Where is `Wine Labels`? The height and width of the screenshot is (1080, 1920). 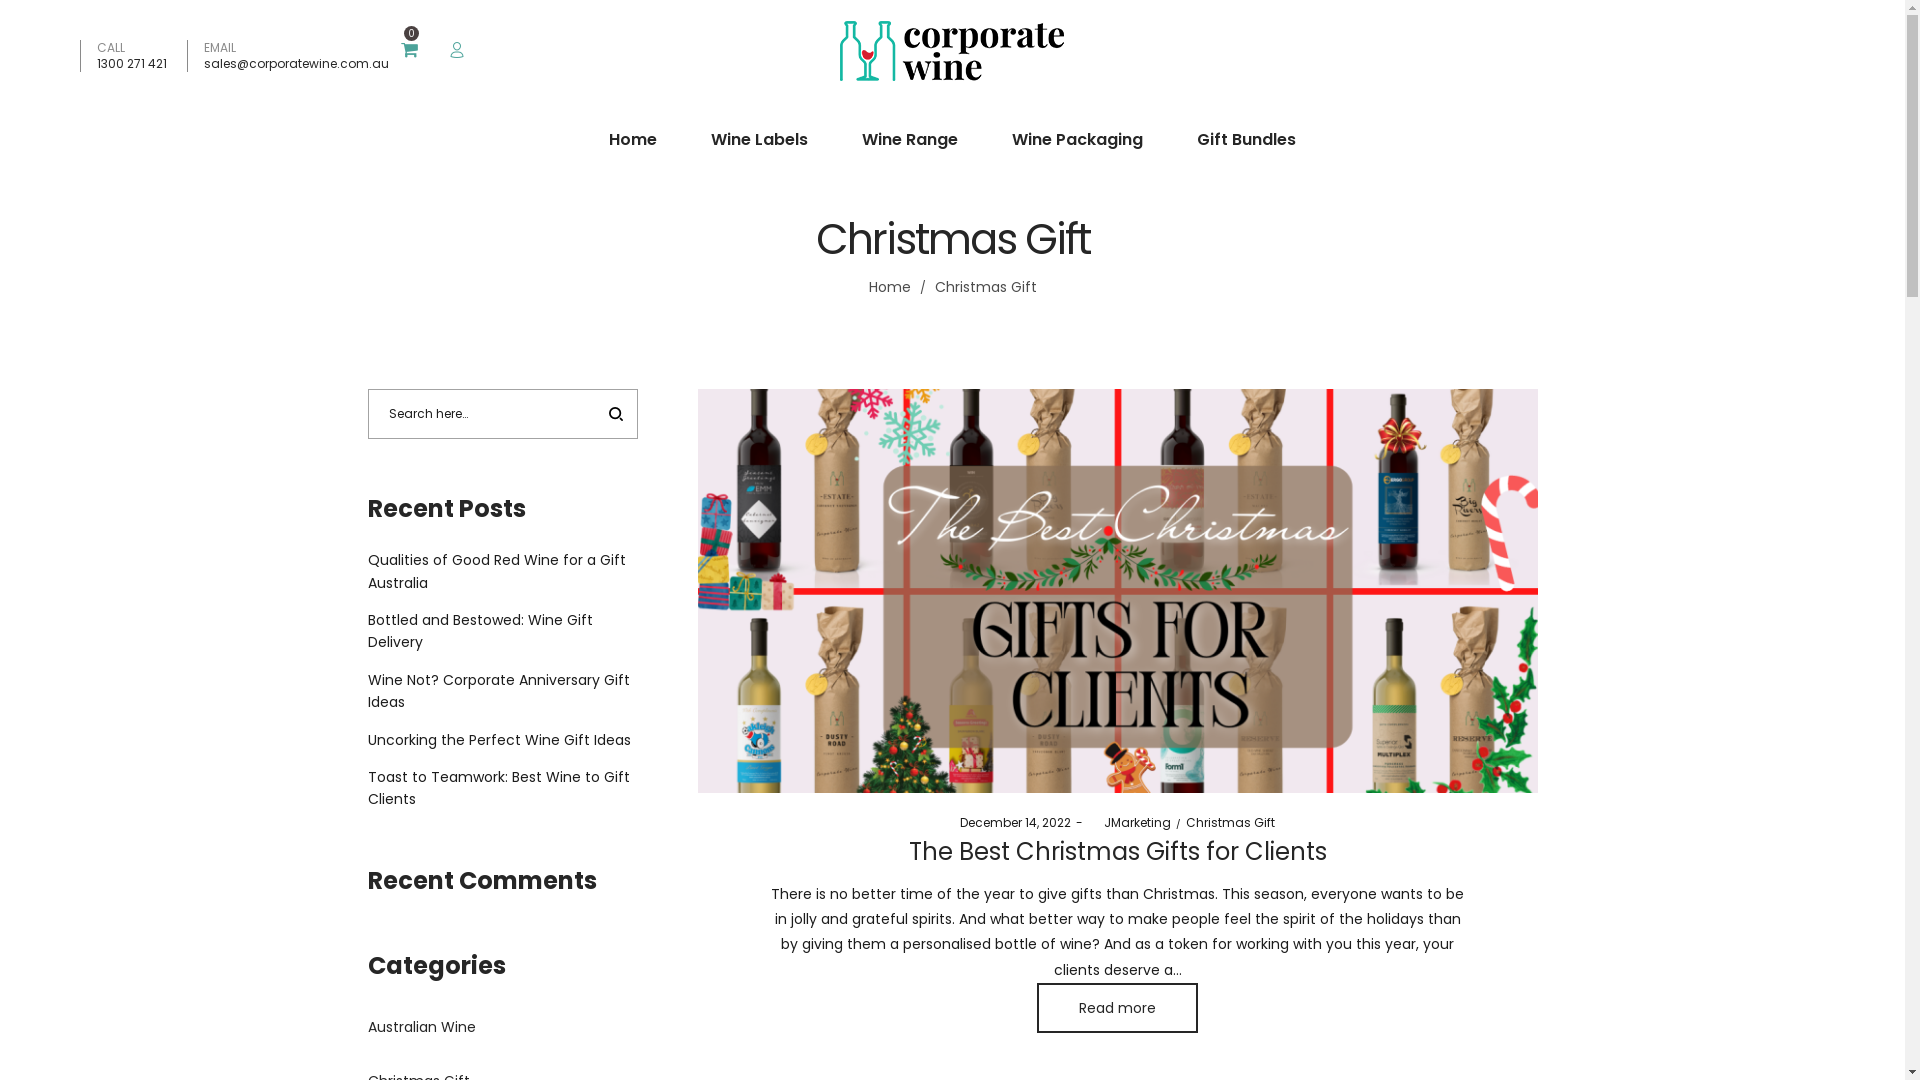
Wine Labels is located at coordinates (760, 140).